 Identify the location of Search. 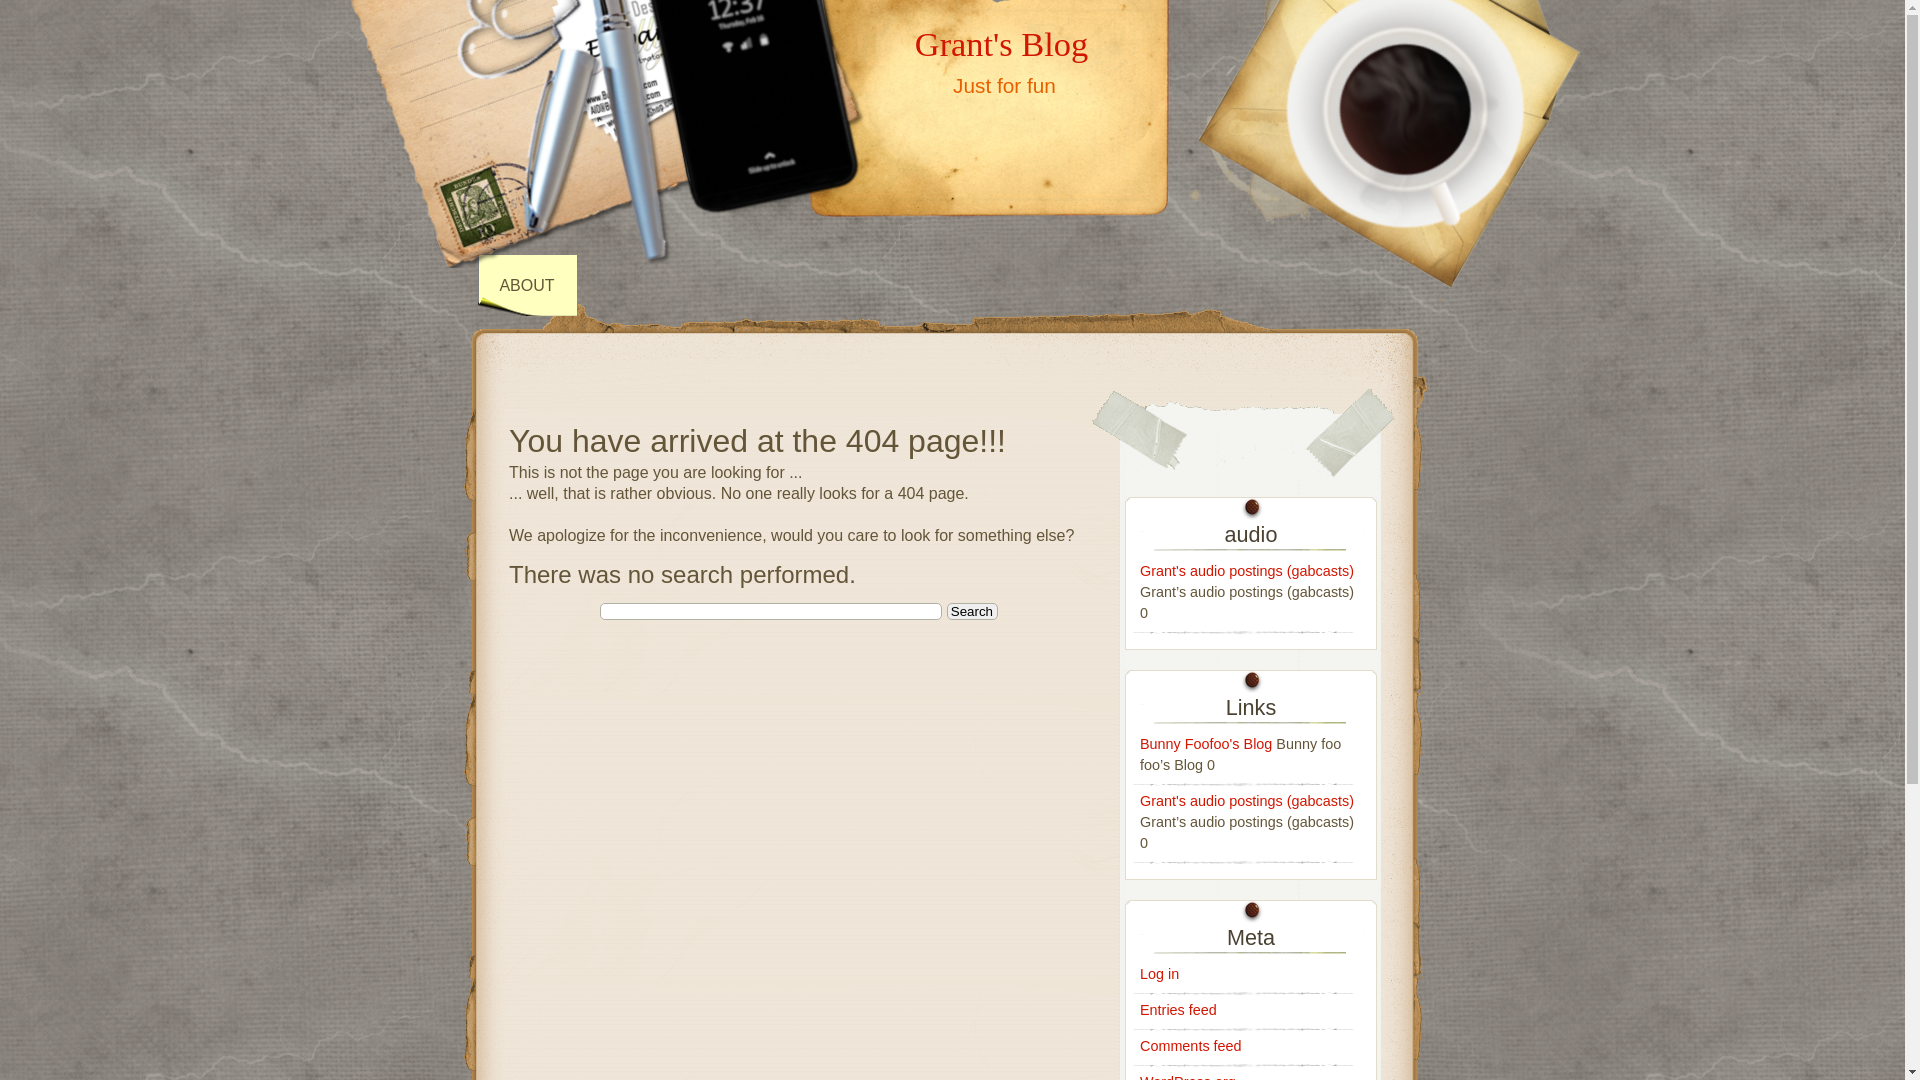
(972, 612).